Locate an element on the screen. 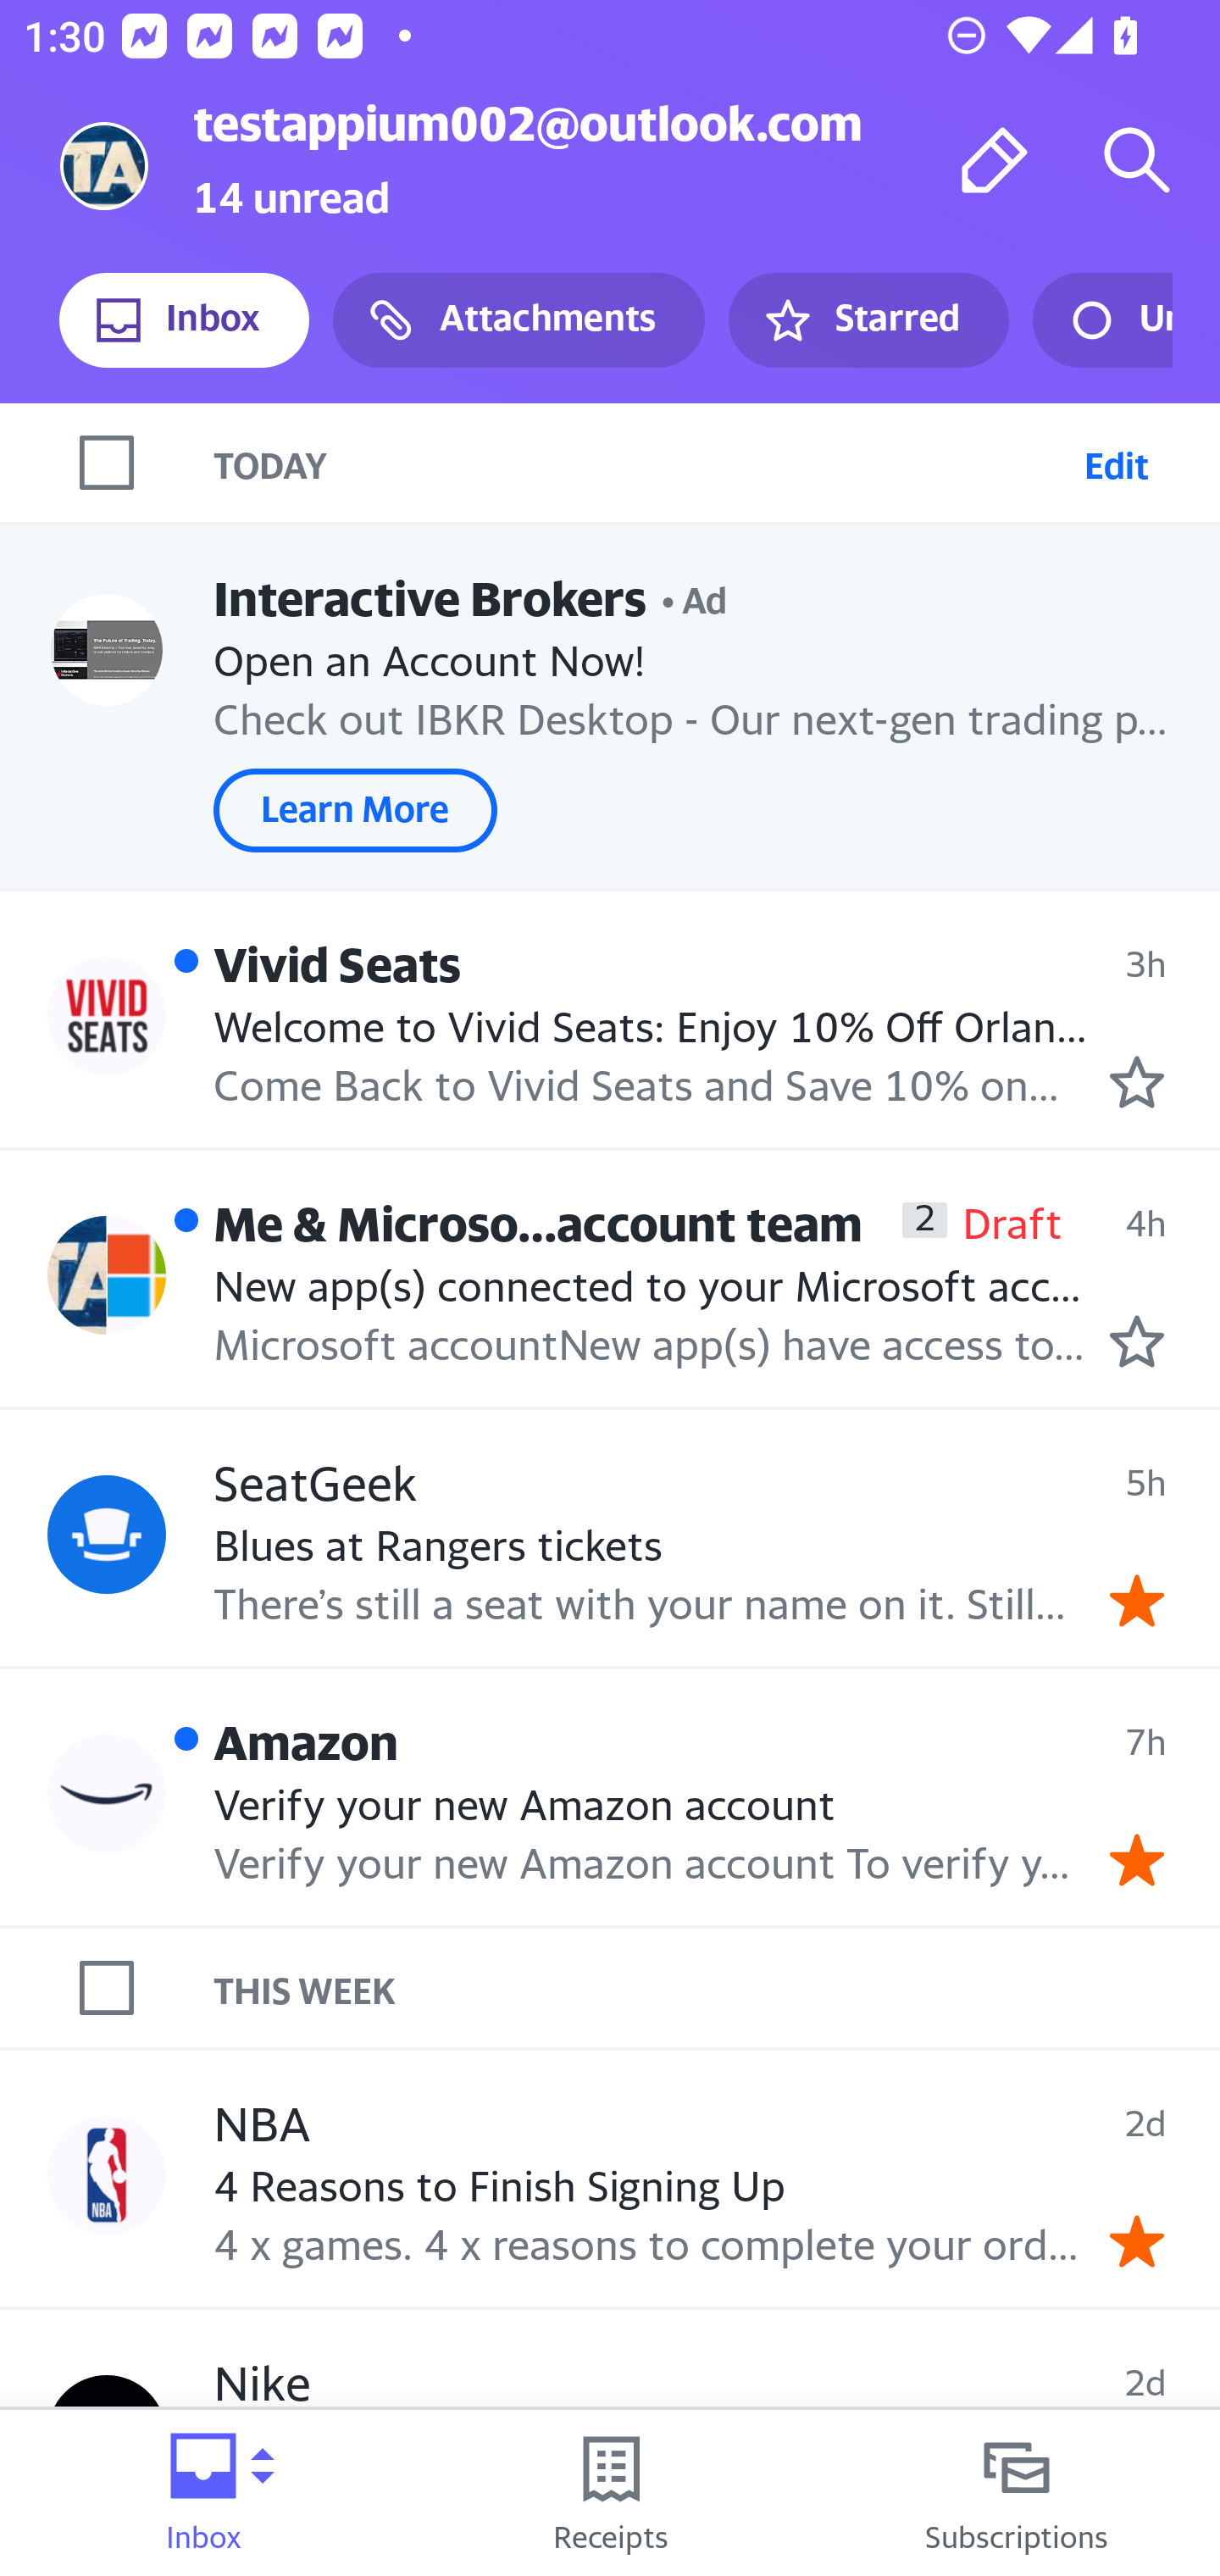 The height and width of the screenshot is (2576, 1220). Attachments is located at coordinates (518, 320).